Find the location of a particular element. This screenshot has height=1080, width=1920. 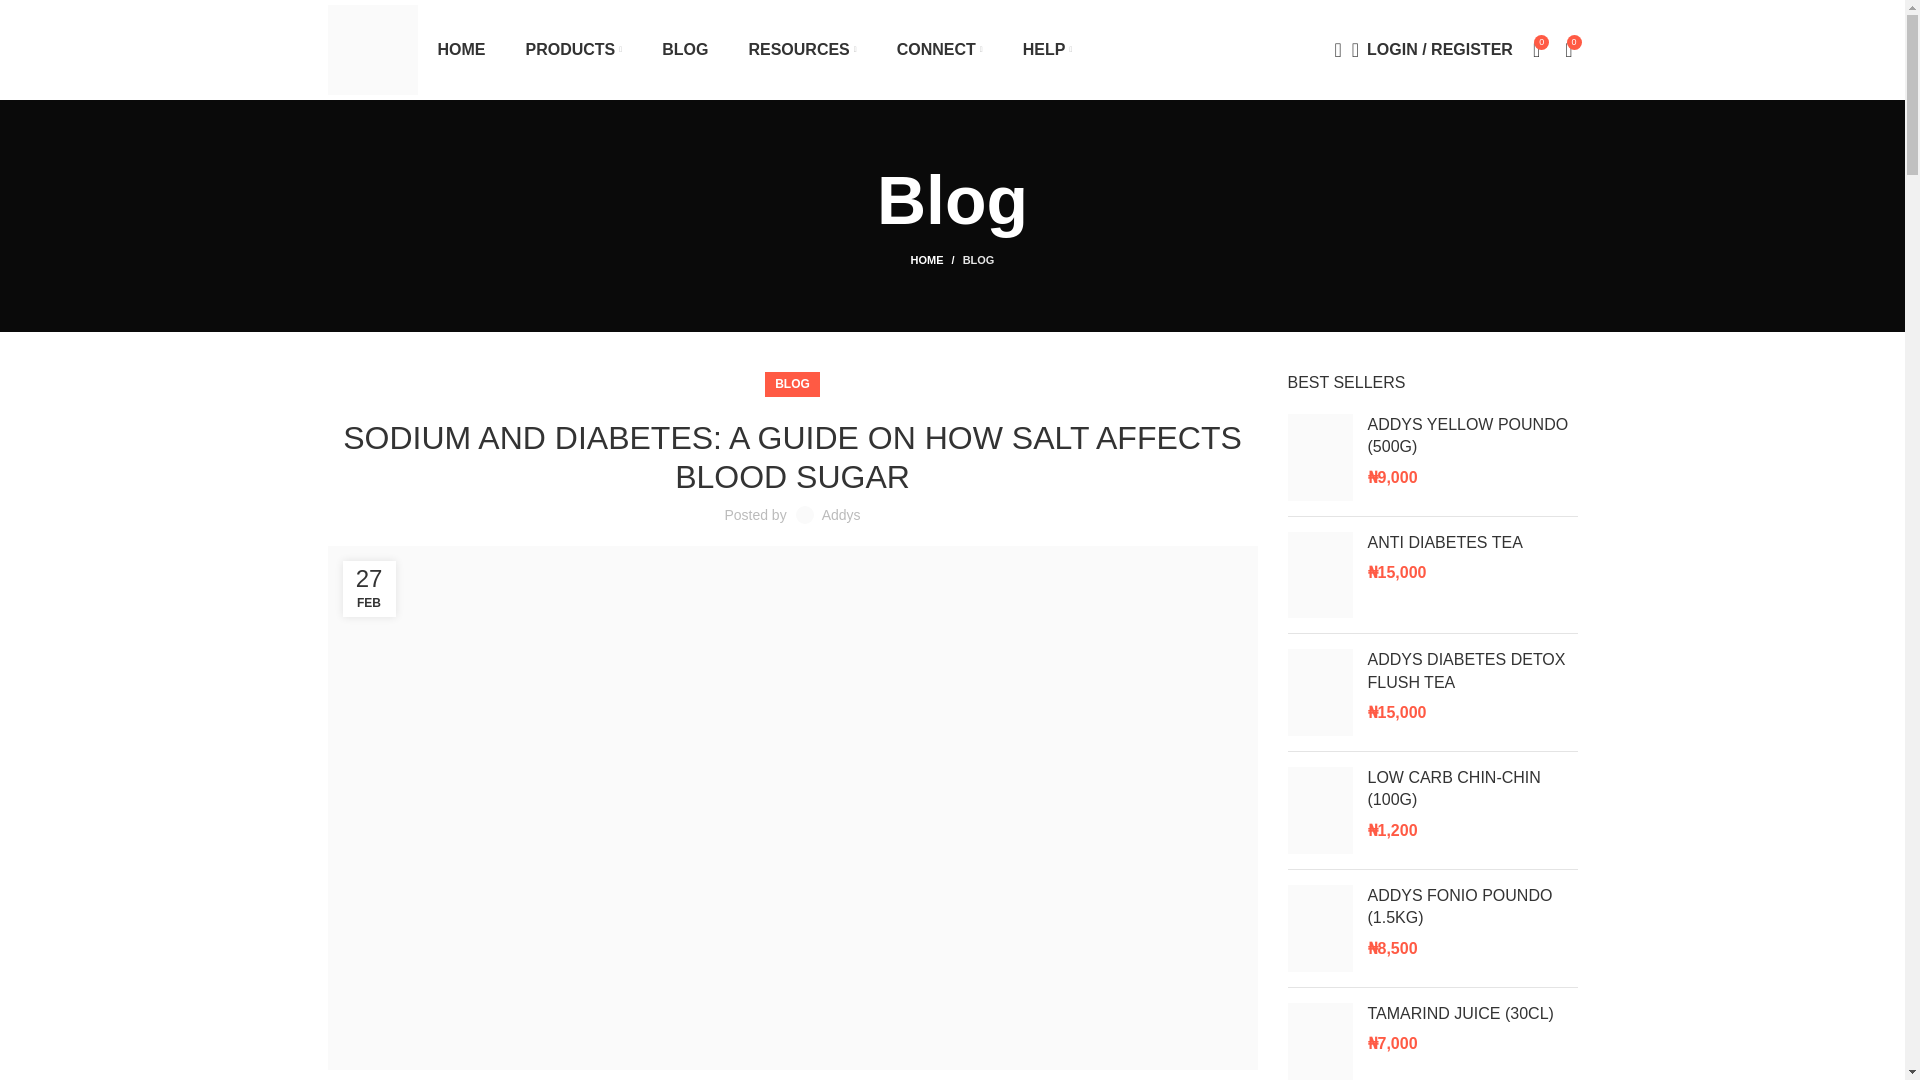

Anti Diabetes Tea is located at coordinates (1472, 543).